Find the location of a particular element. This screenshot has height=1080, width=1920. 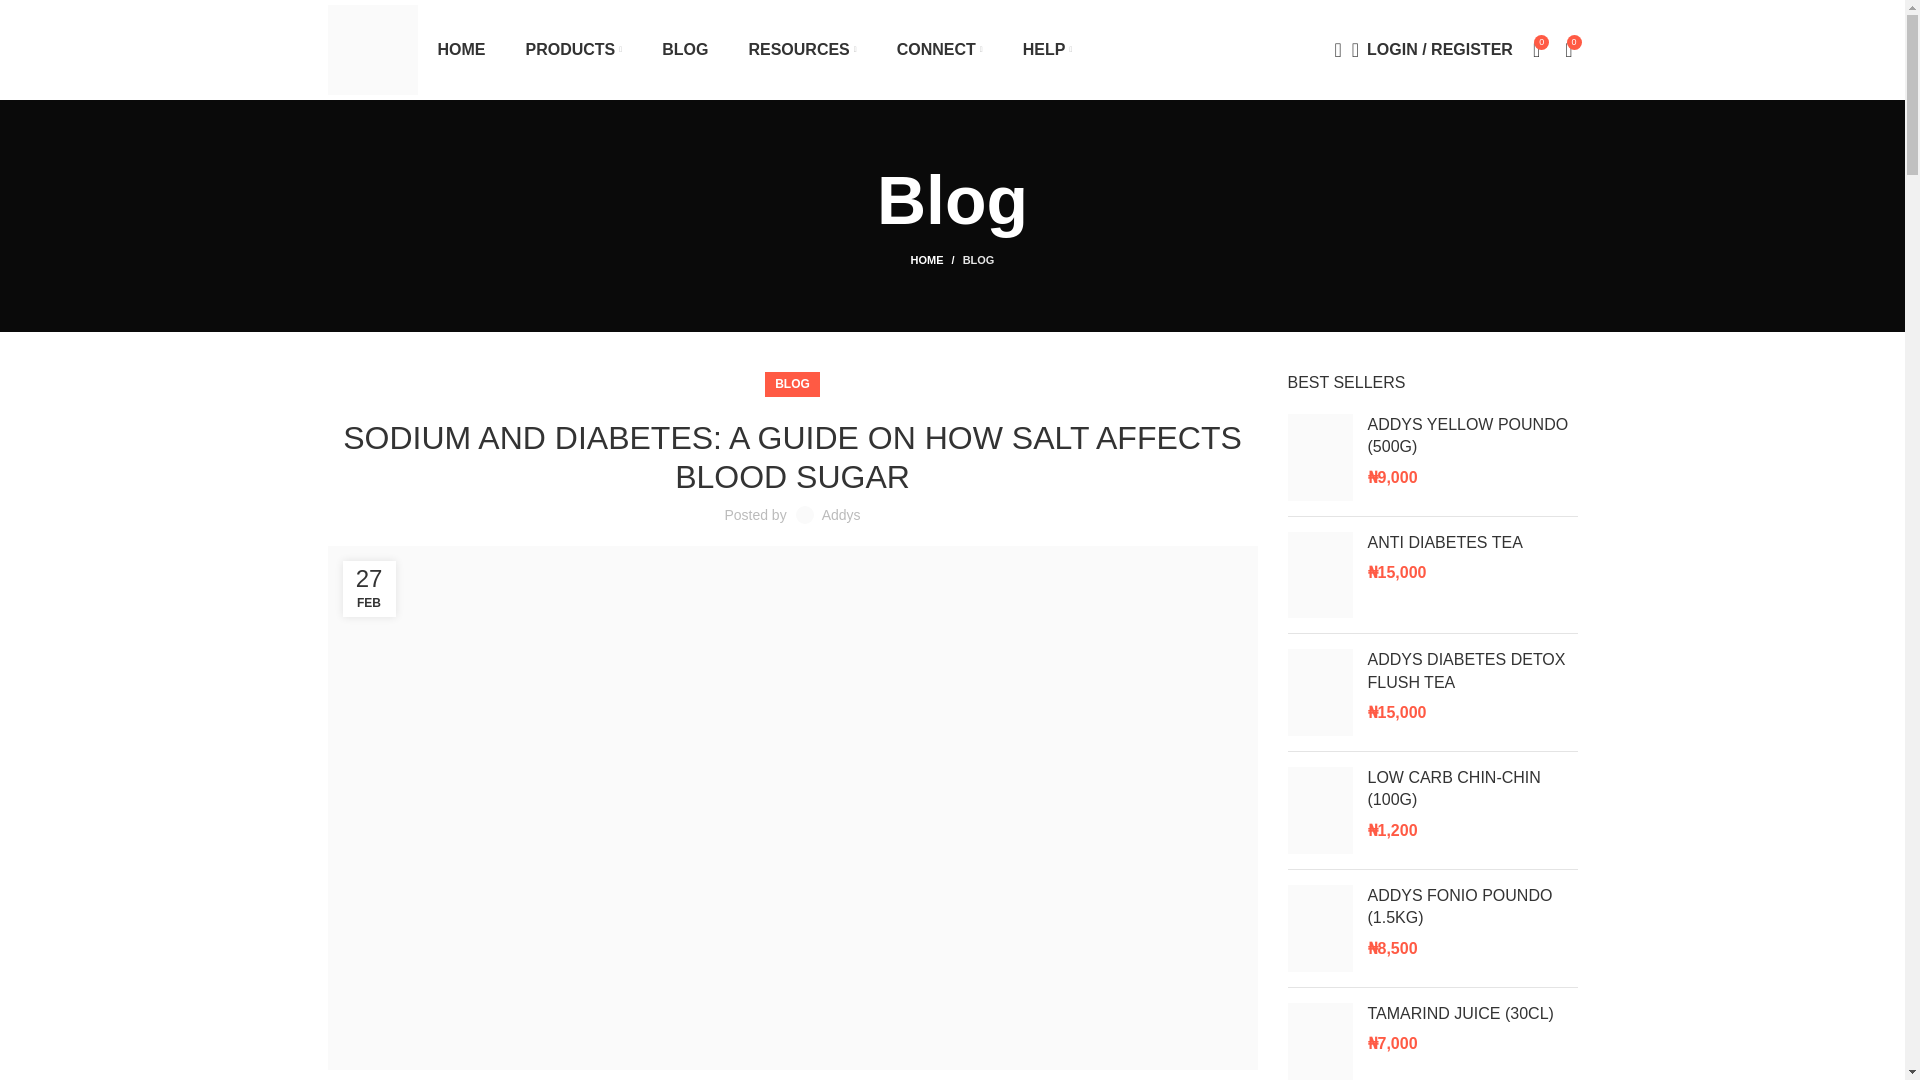

Anti Diabetes Tea is located at coordinates (1472, 543).